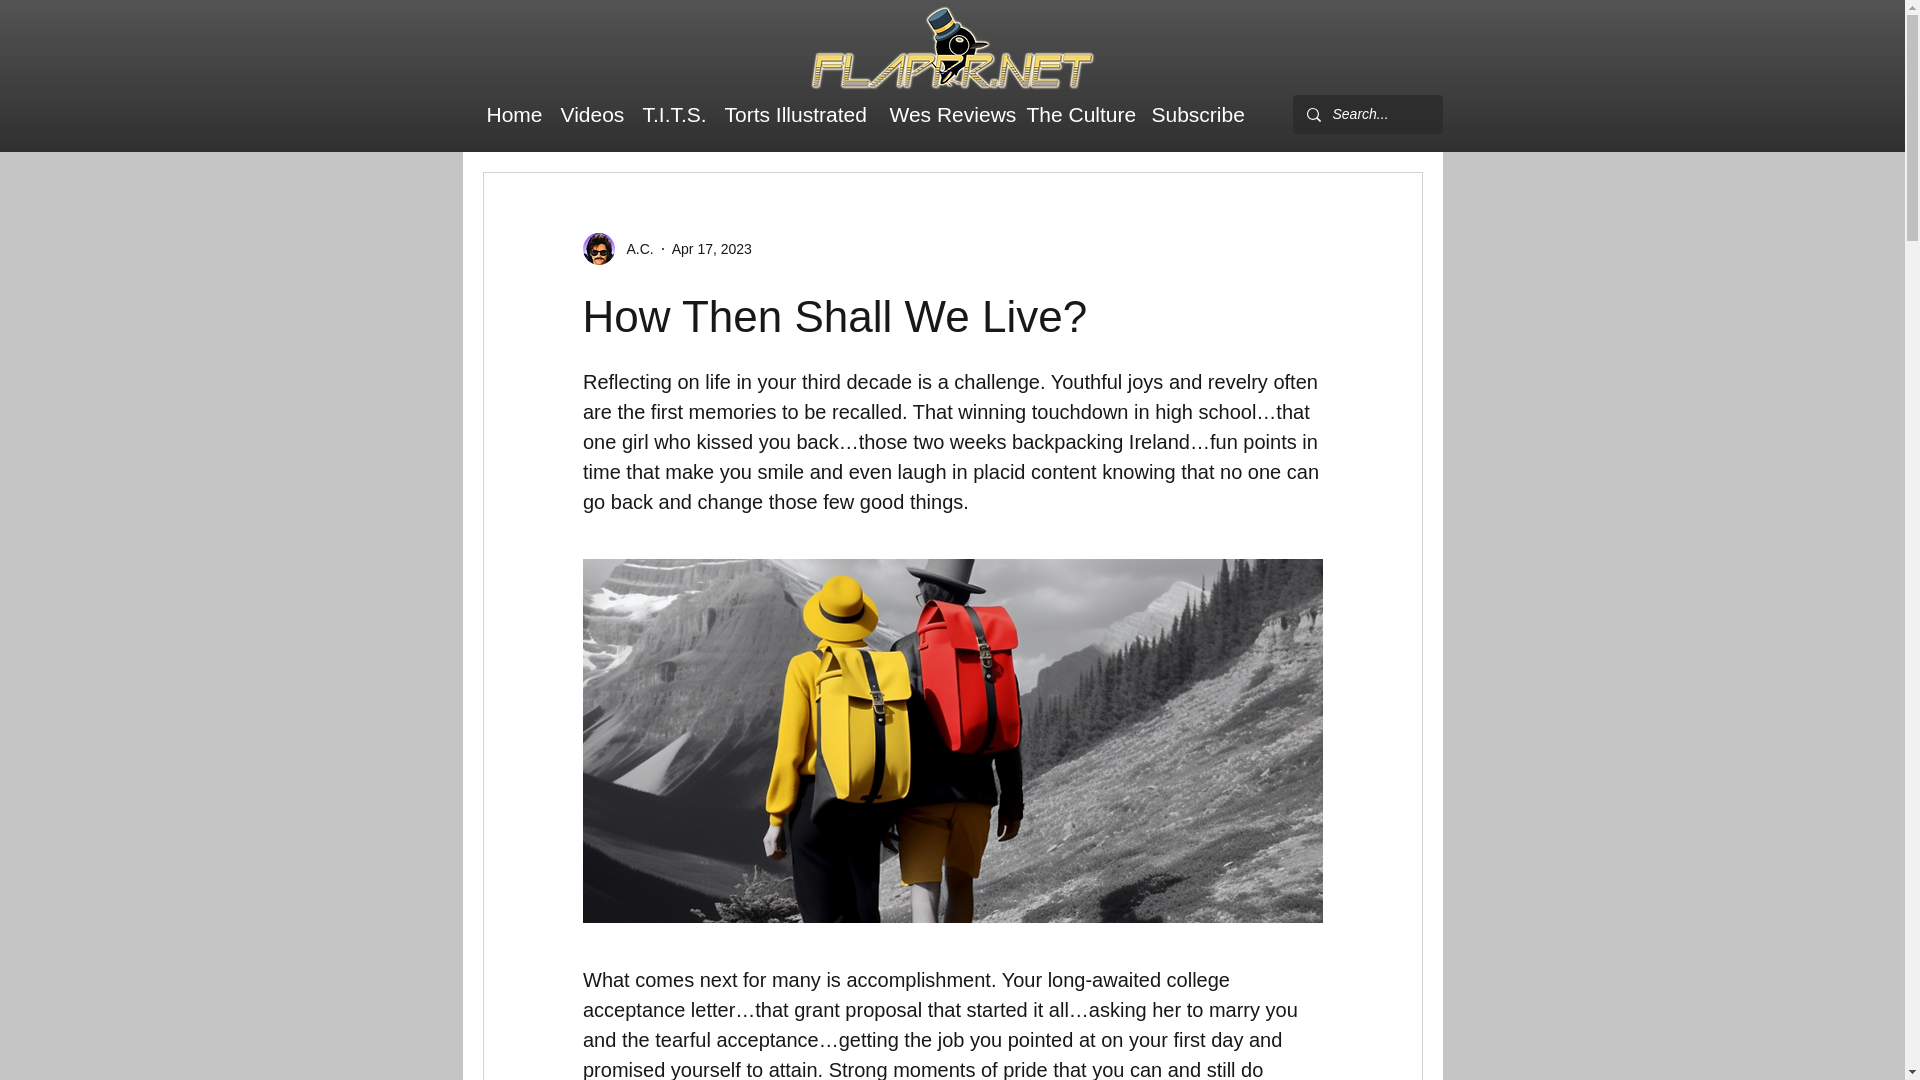 Image resolution: width=1920 pixels, height=1080 pixels. I want to click on Subscribe, so click(1196, 114).